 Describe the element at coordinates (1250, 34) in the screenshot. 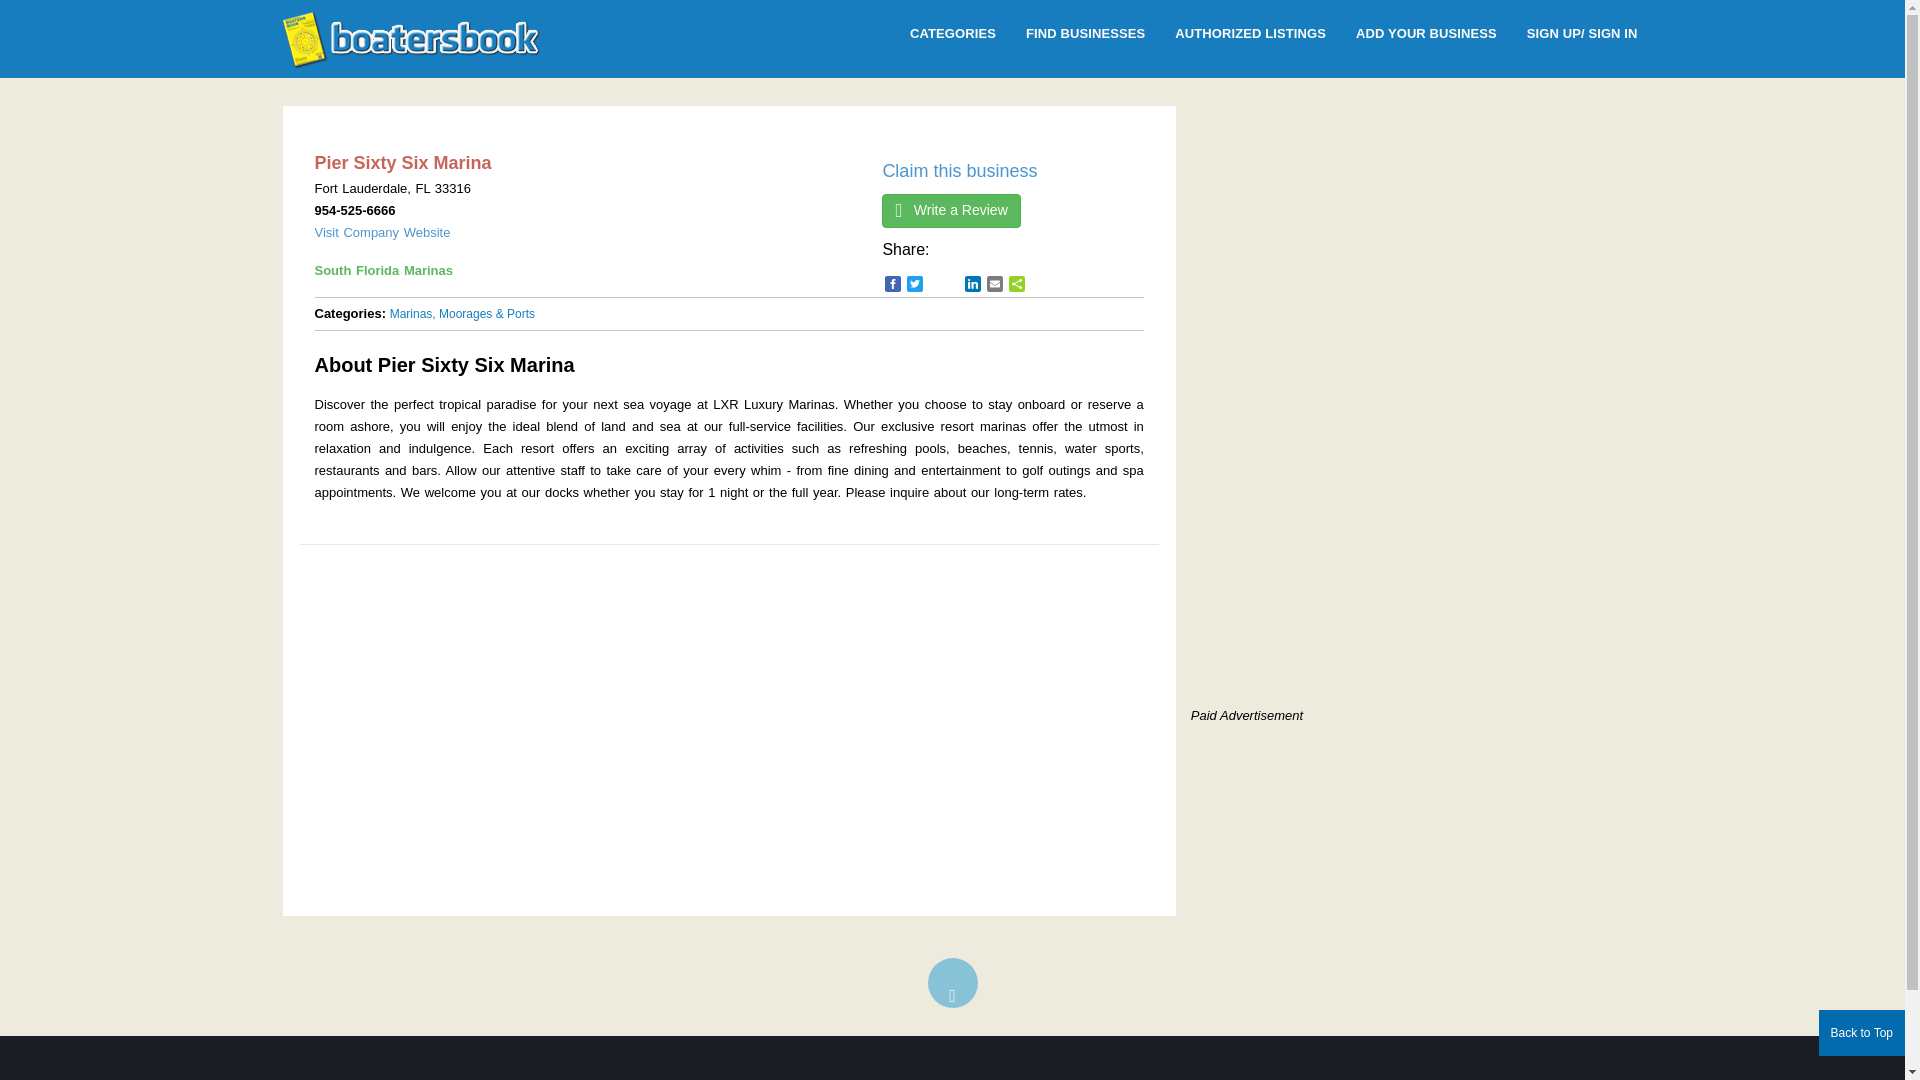

I see `AUTHORIZED LISTINGS` at that location.